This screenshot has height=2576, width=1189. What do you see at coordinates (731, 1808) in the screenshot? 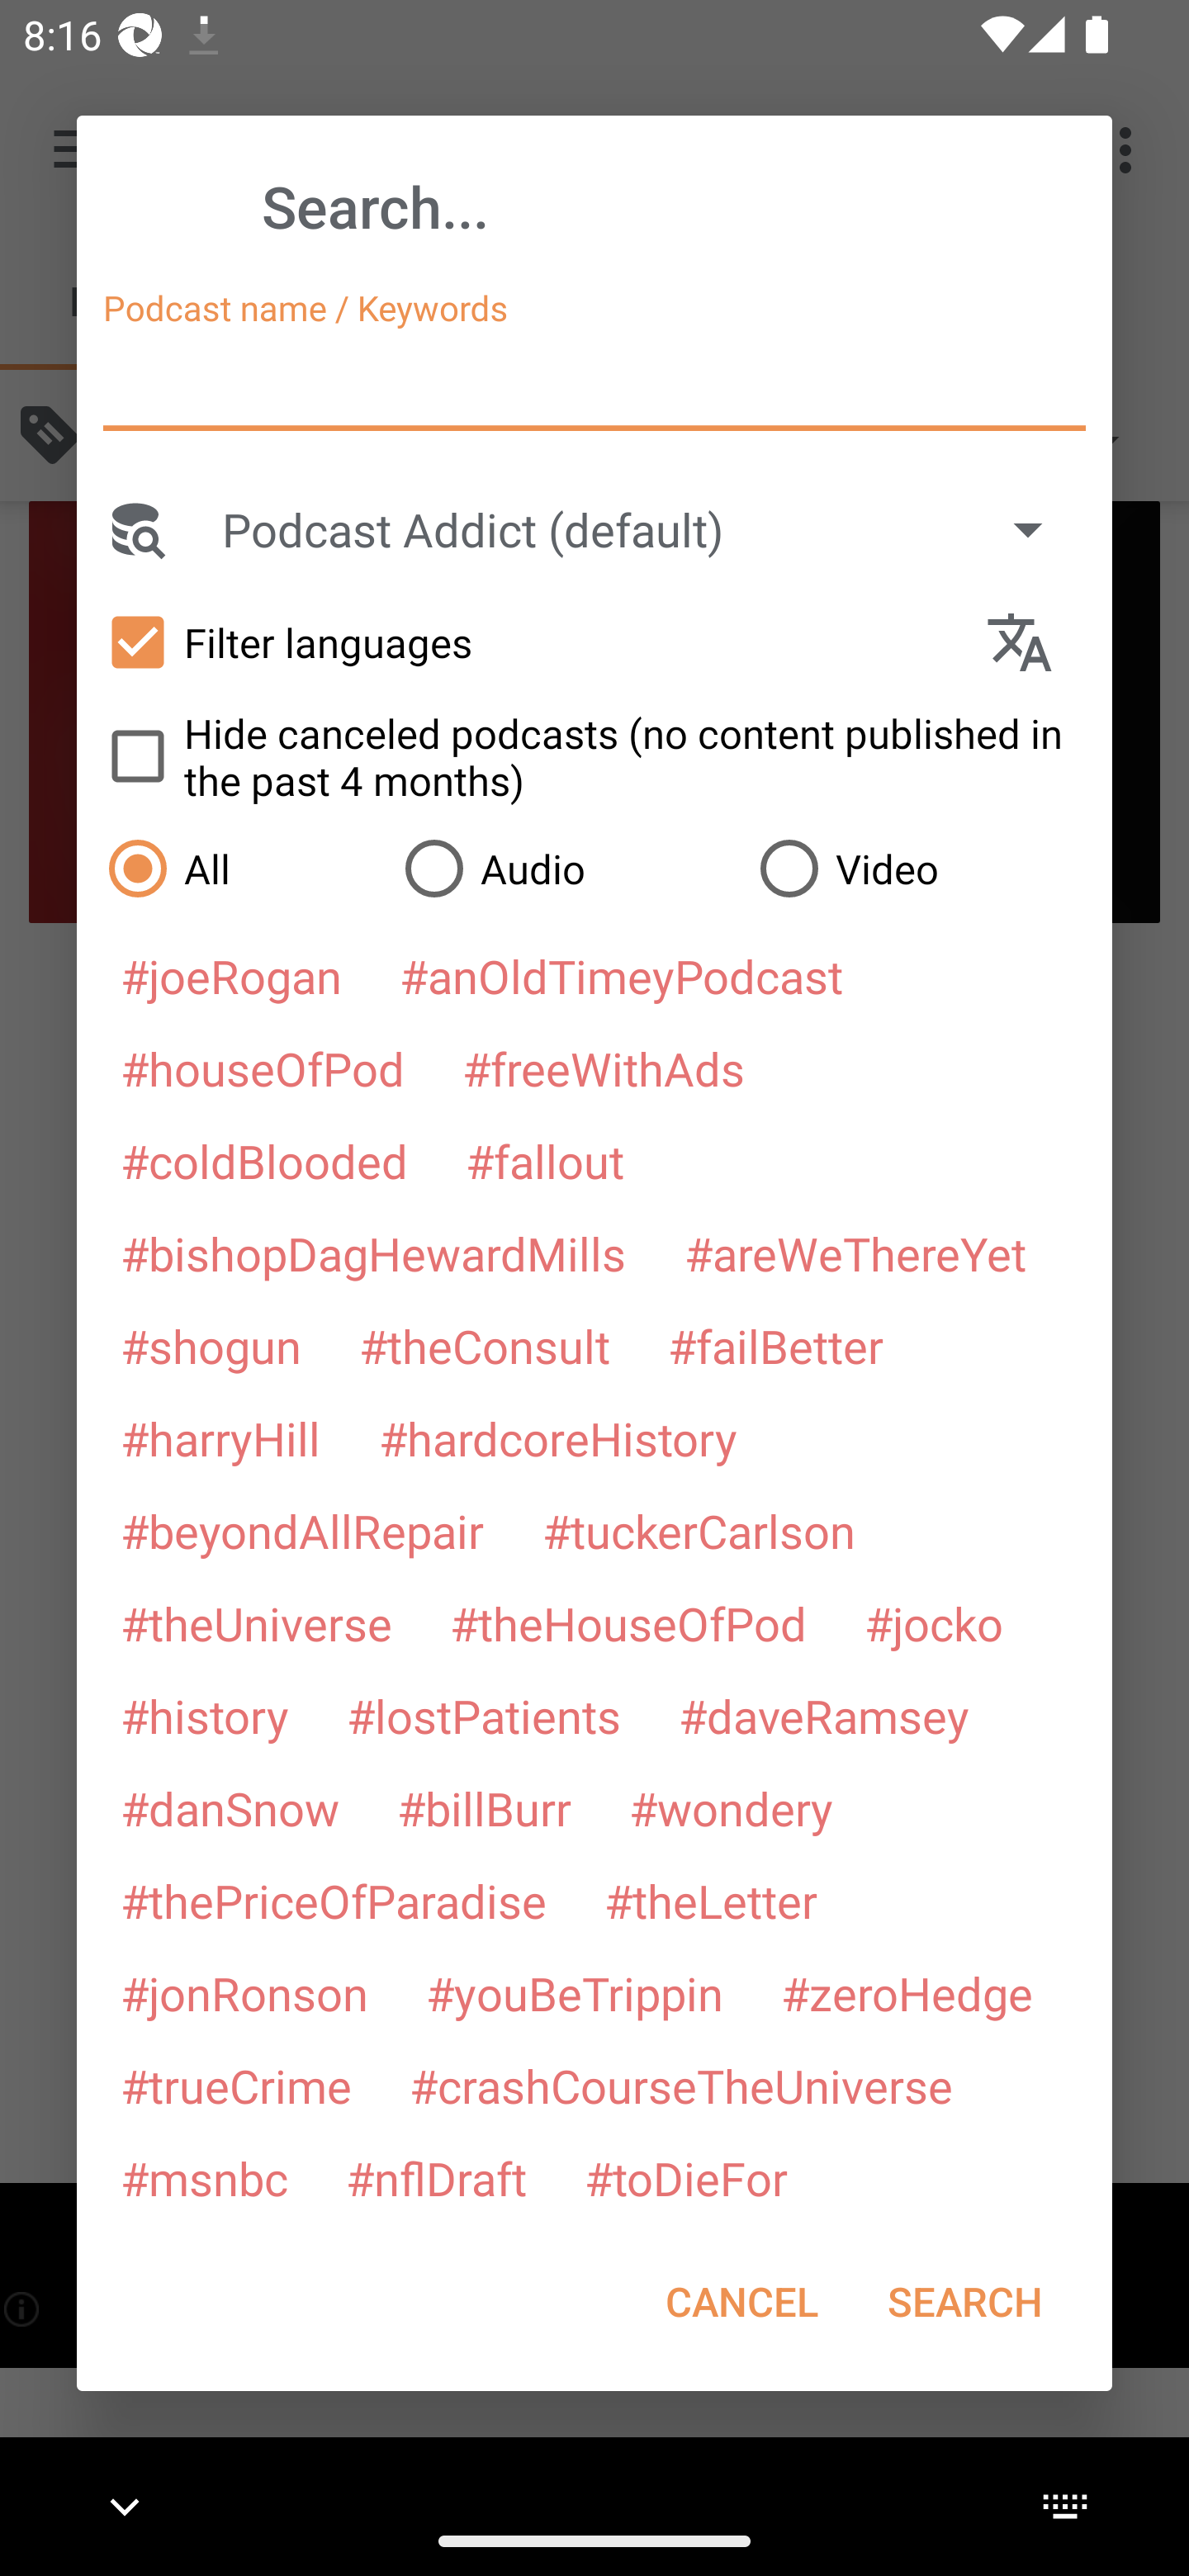
I see `#wondery` at bounding box center [731, 1808].